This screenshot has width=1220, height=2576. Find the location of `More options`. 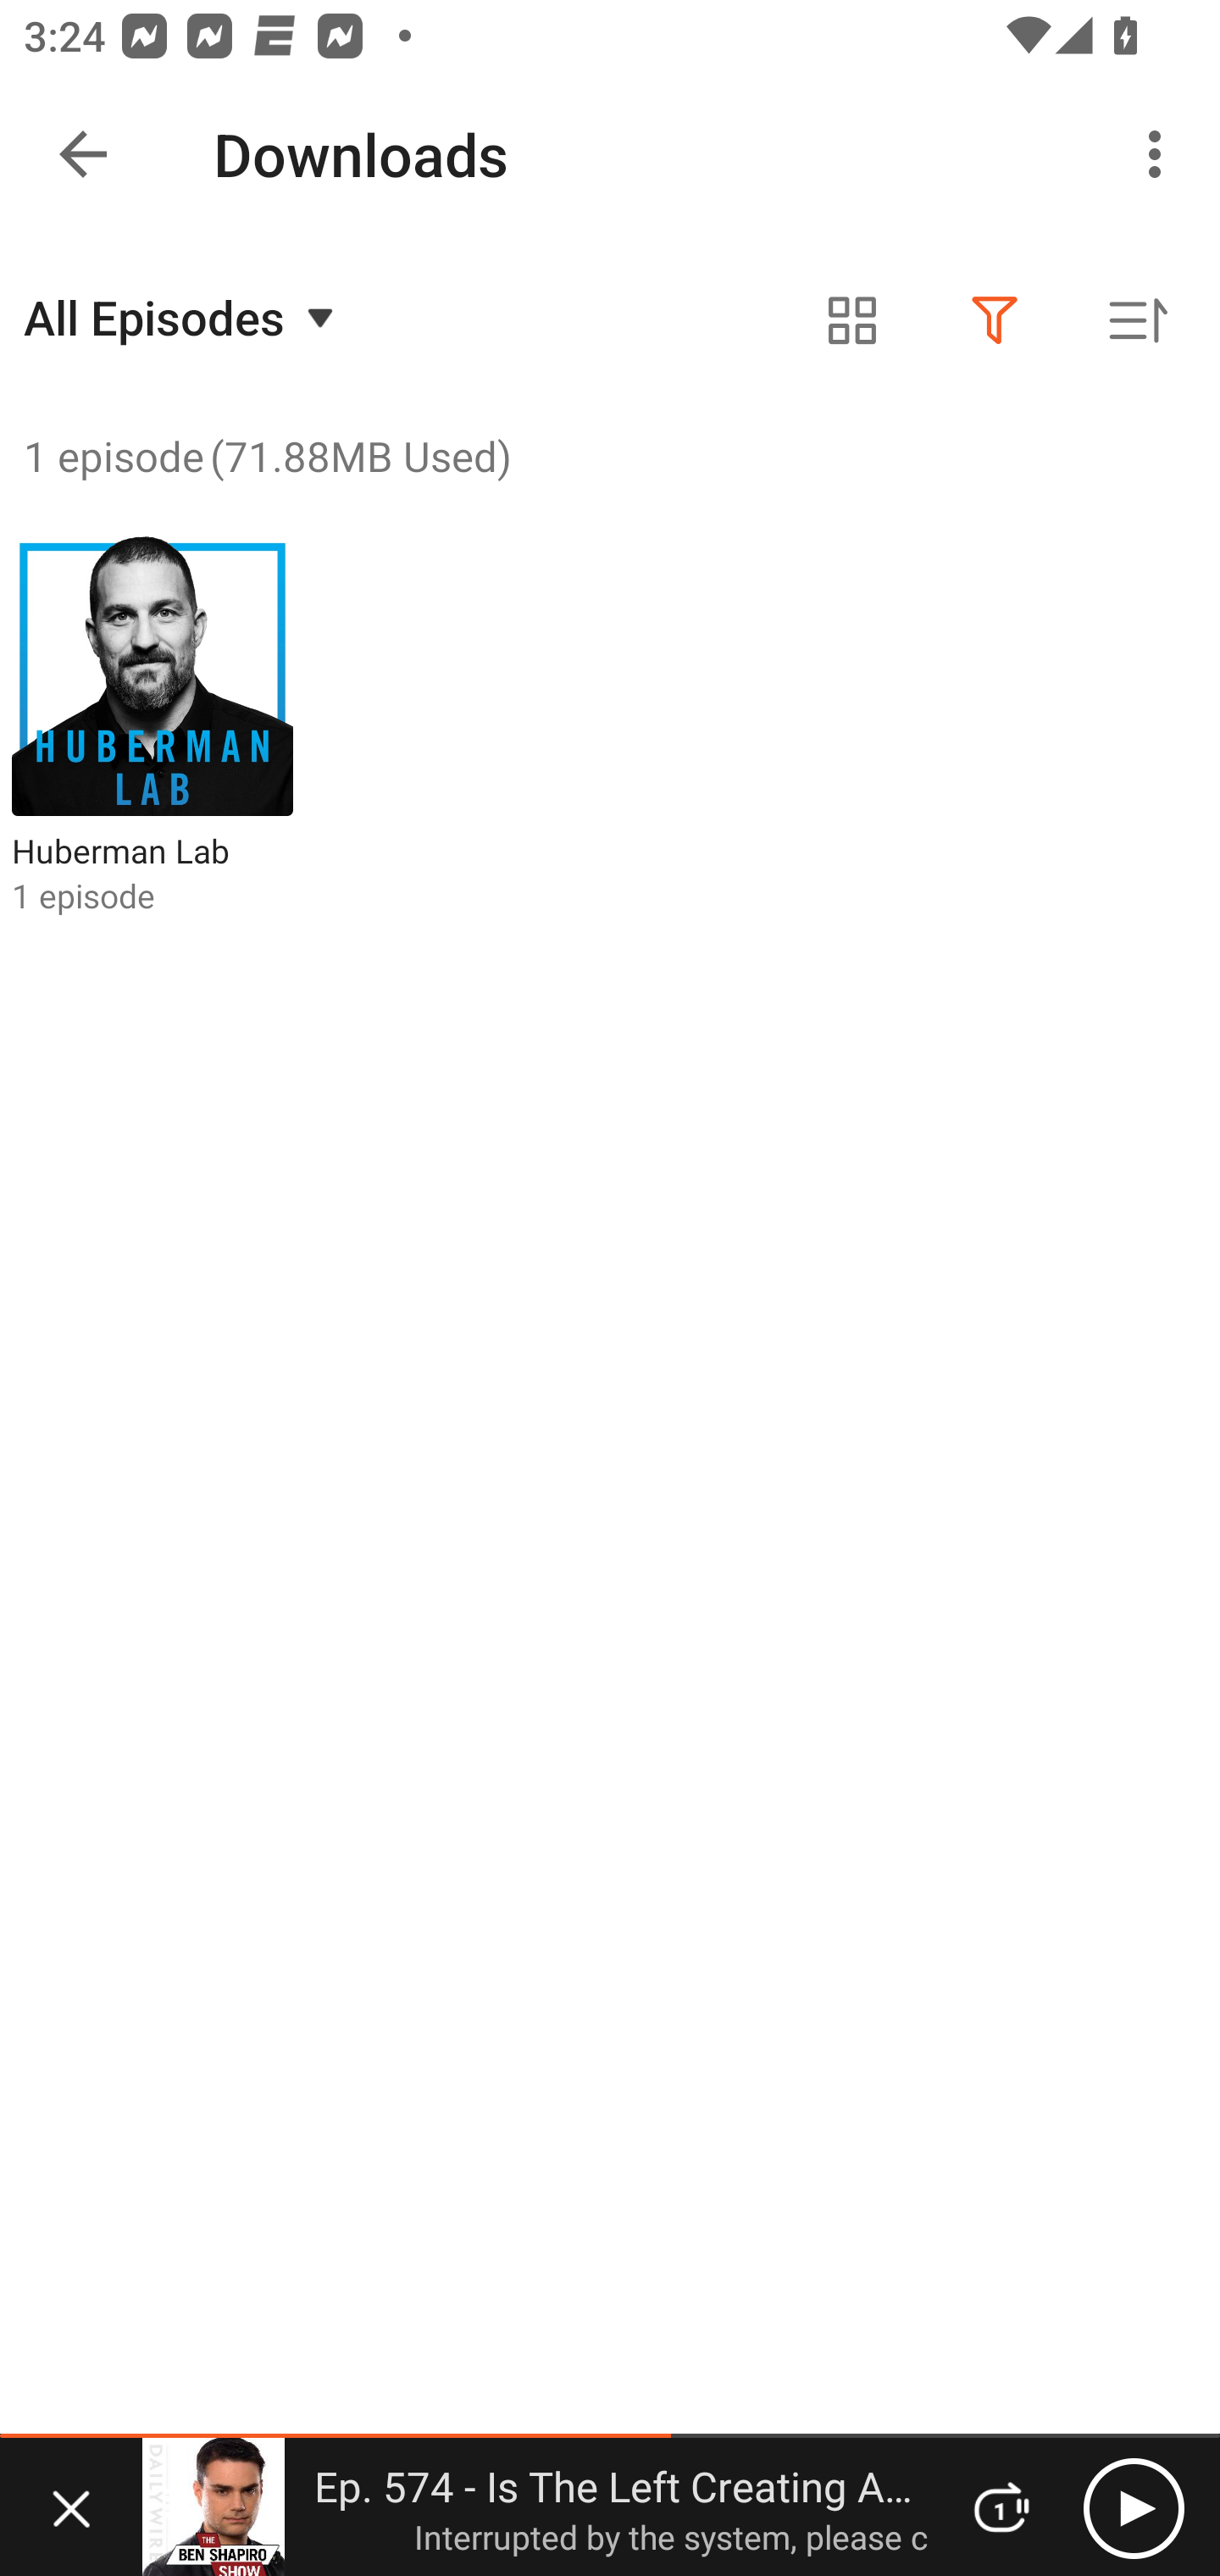

More options is located at coordinates (1161, 154).